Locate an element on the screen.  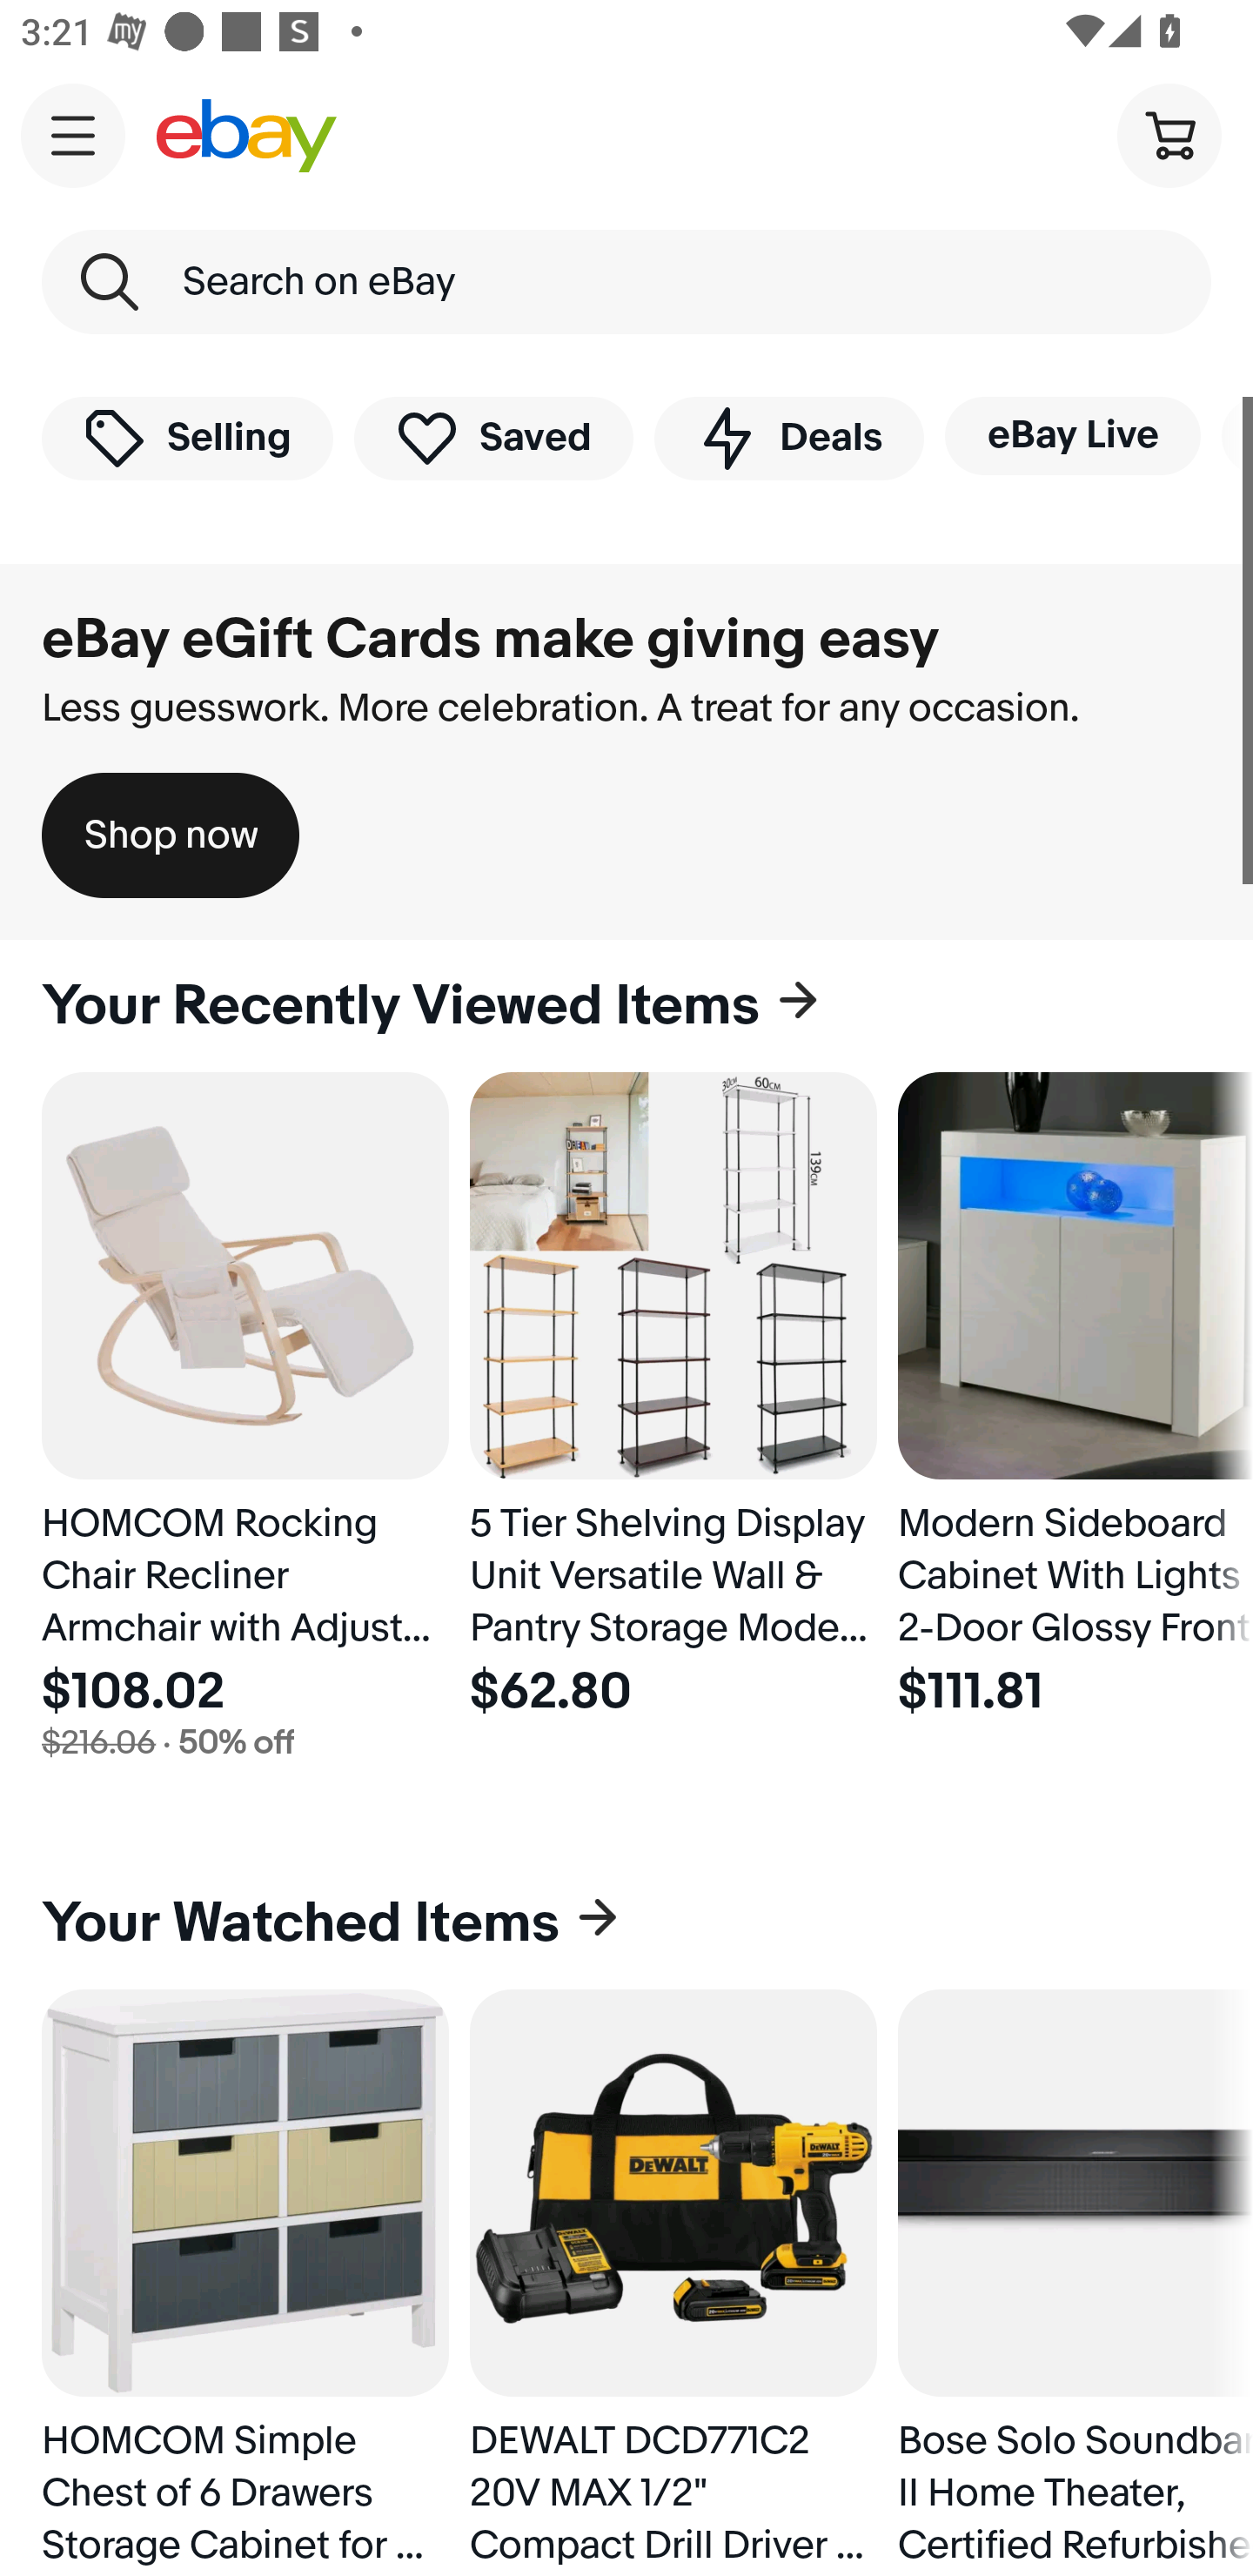
Cart button shopping cart is located at coordinates (1169, 134).